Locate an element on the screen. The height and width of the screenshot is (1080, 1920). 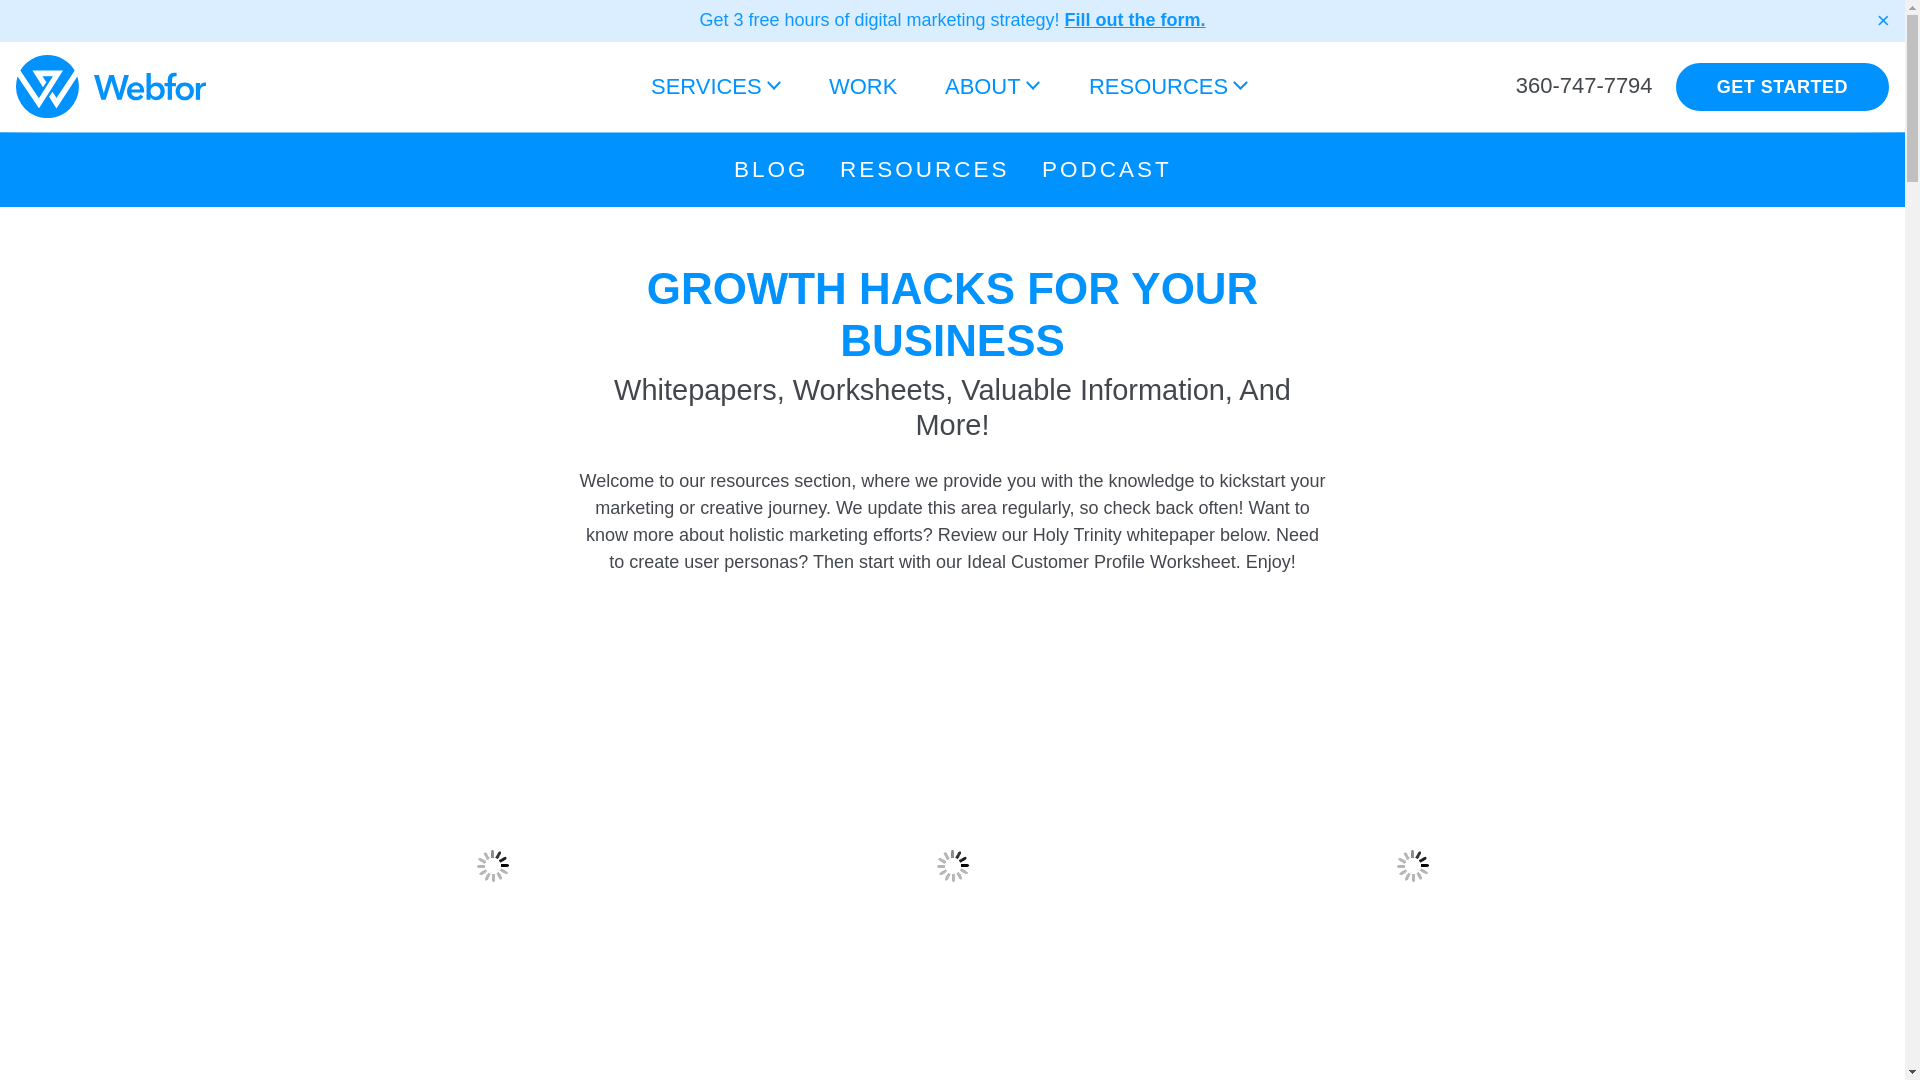
Work is located at coordinates (862, 87).